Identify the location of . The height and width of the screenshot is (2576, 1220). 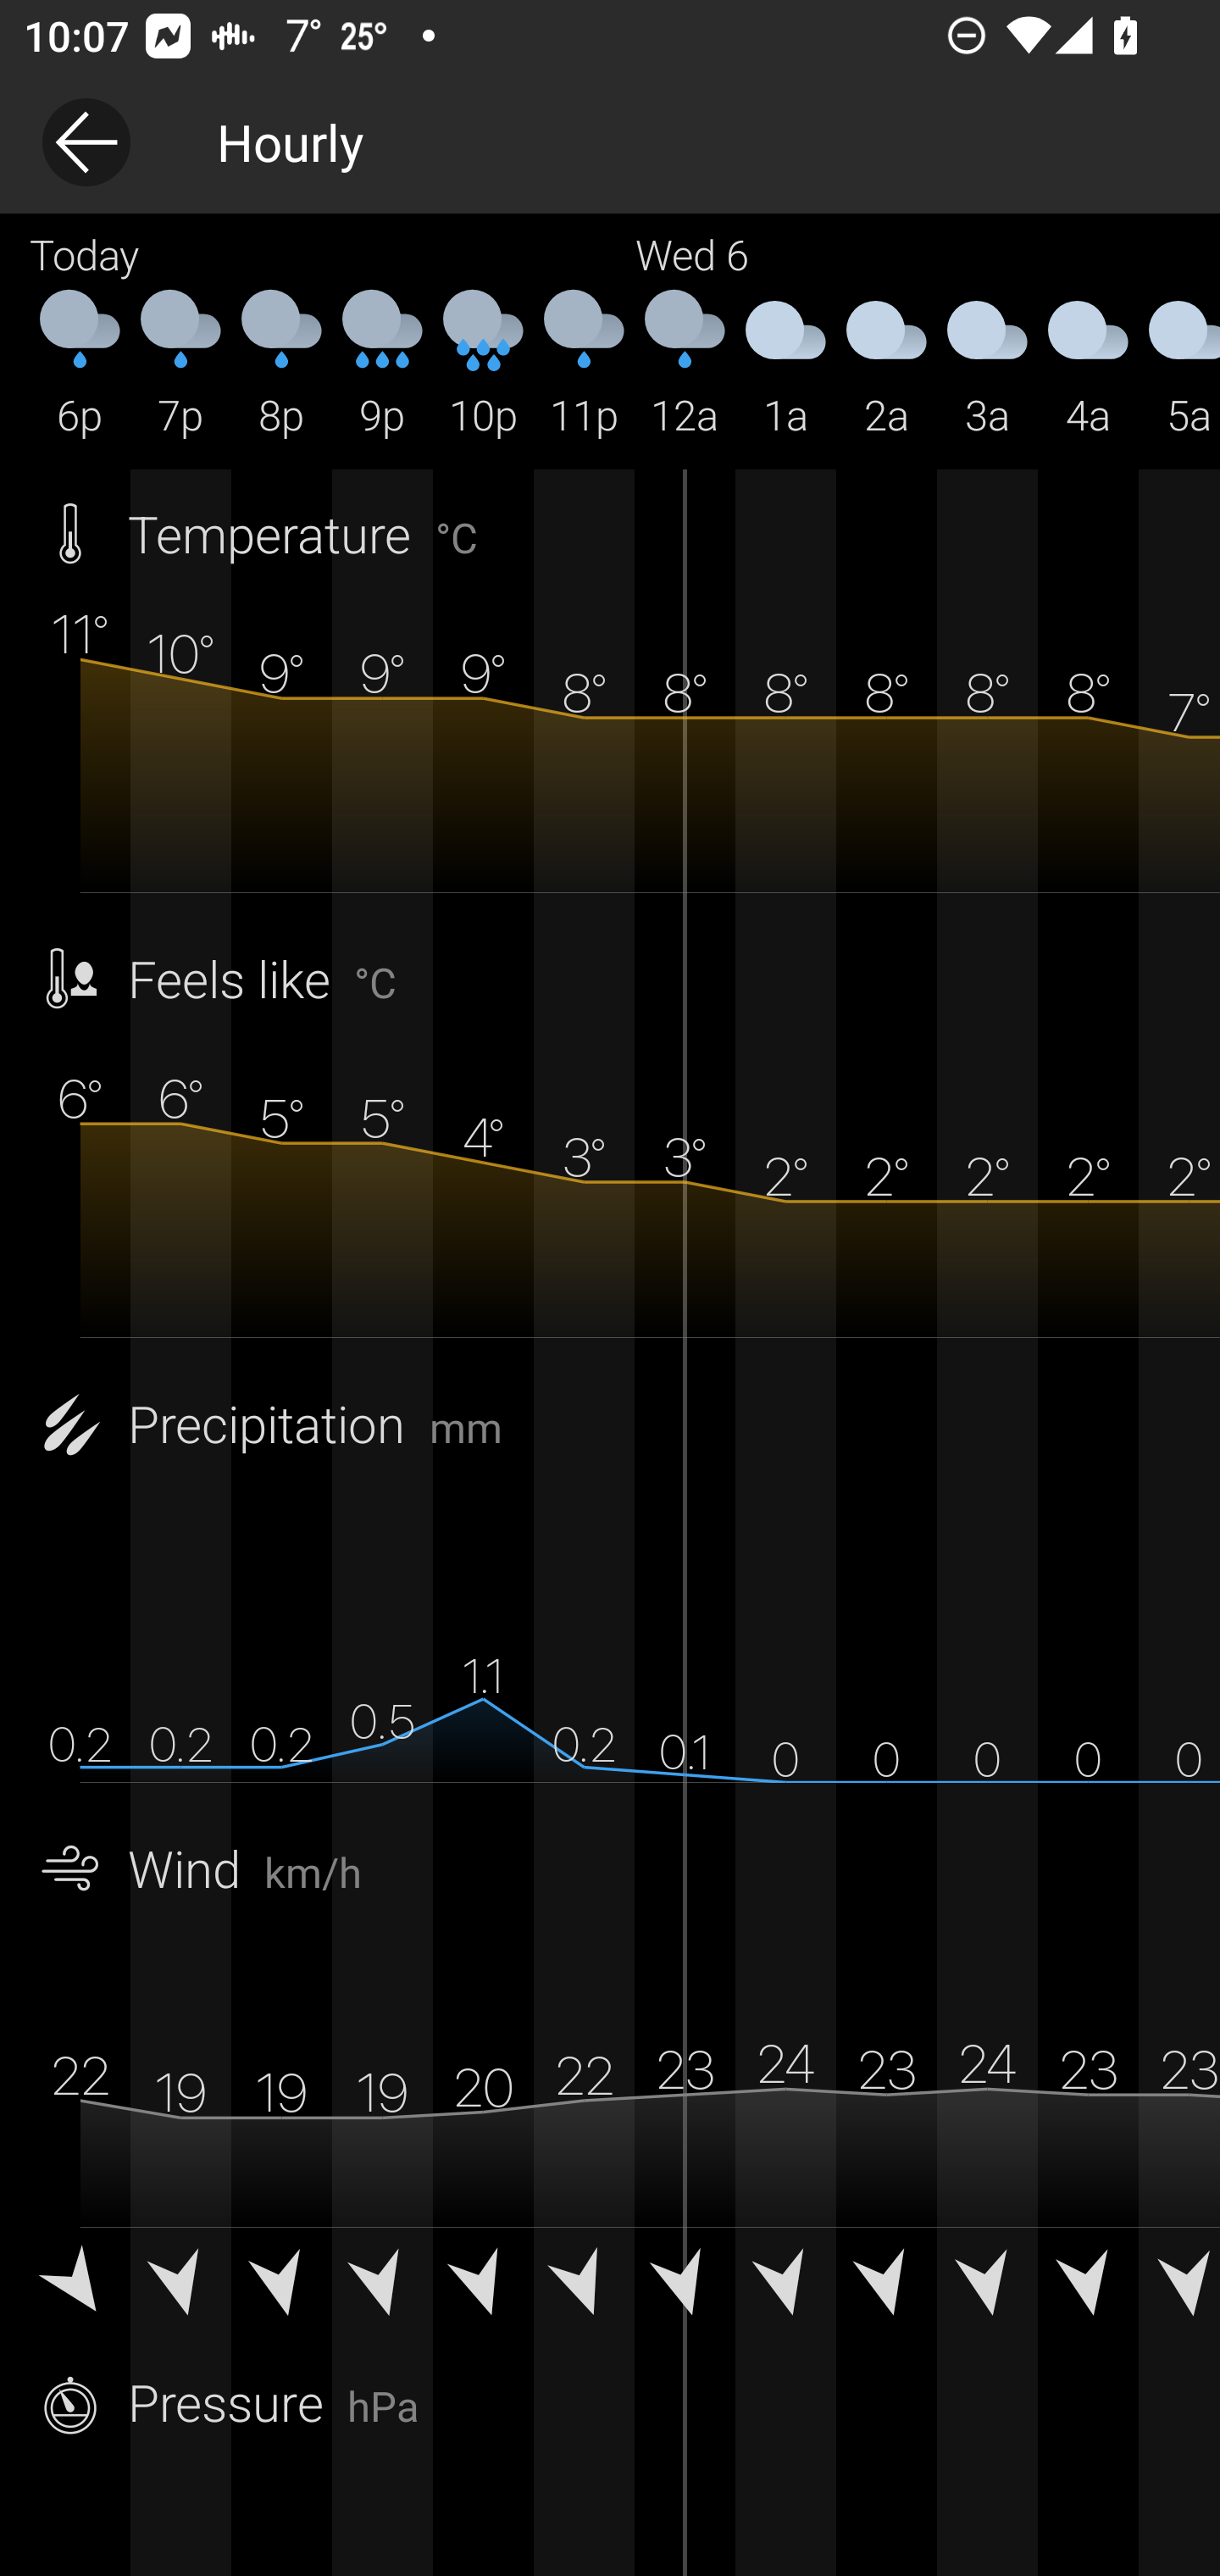
(281, 2286).